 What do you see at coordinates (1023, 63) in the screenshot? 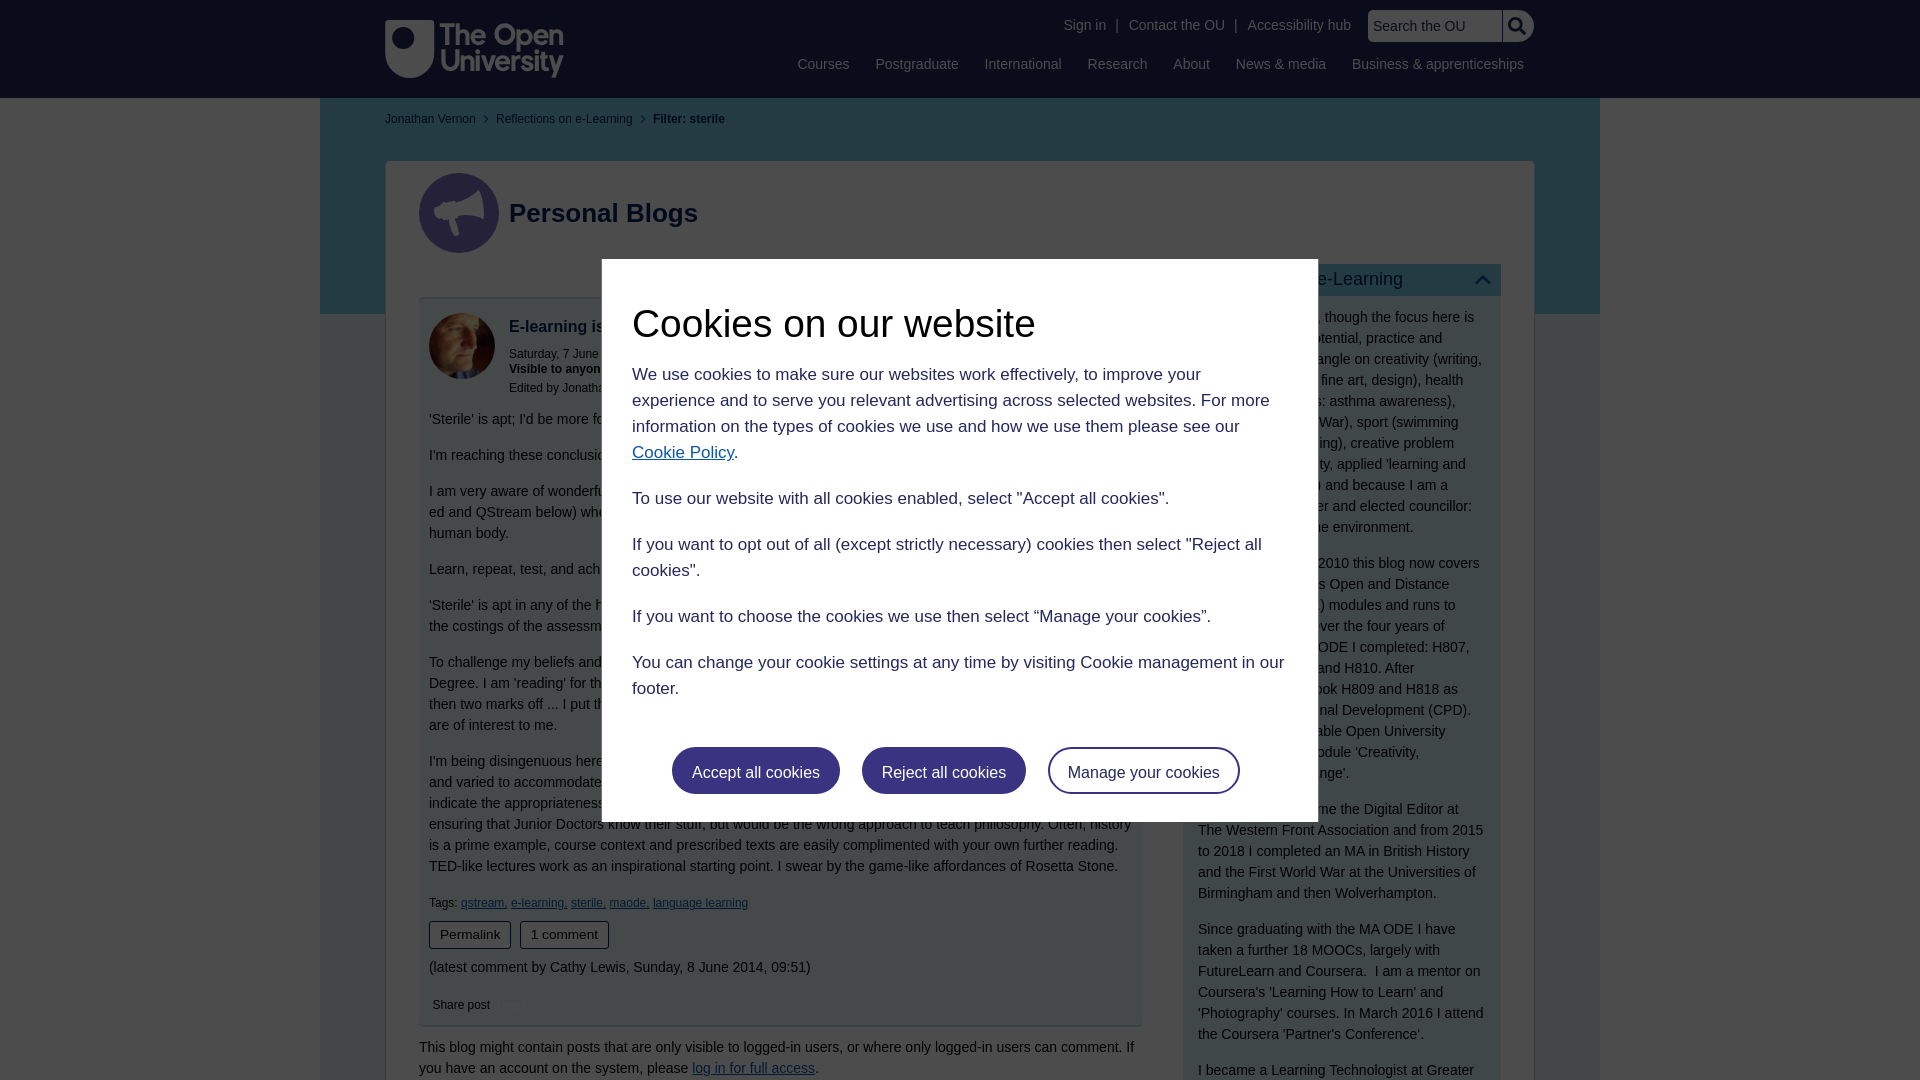
I see `International` at bounding box center [1023, 63].